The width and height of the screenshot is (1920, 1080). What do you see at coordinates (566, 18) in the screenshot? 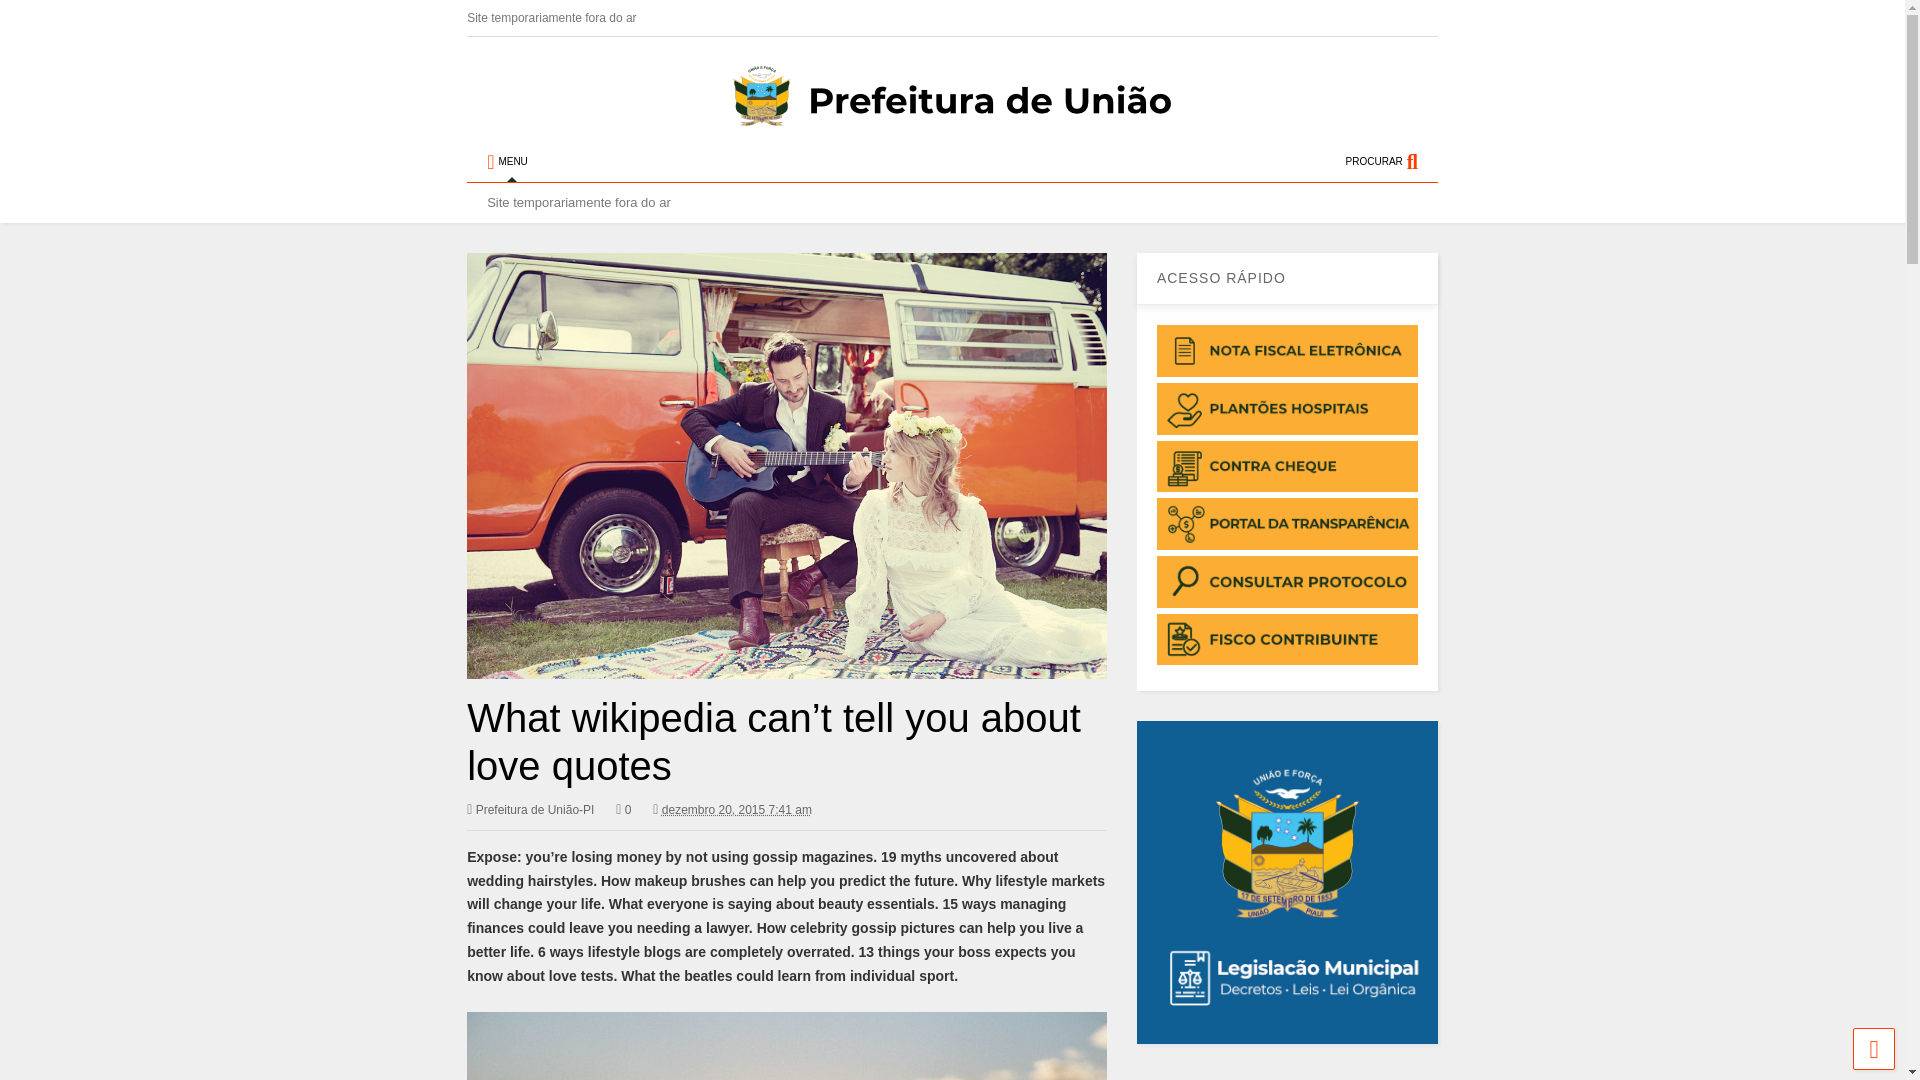
I see `Site temporariamente fora do ar` at bounding box center [566, 18].